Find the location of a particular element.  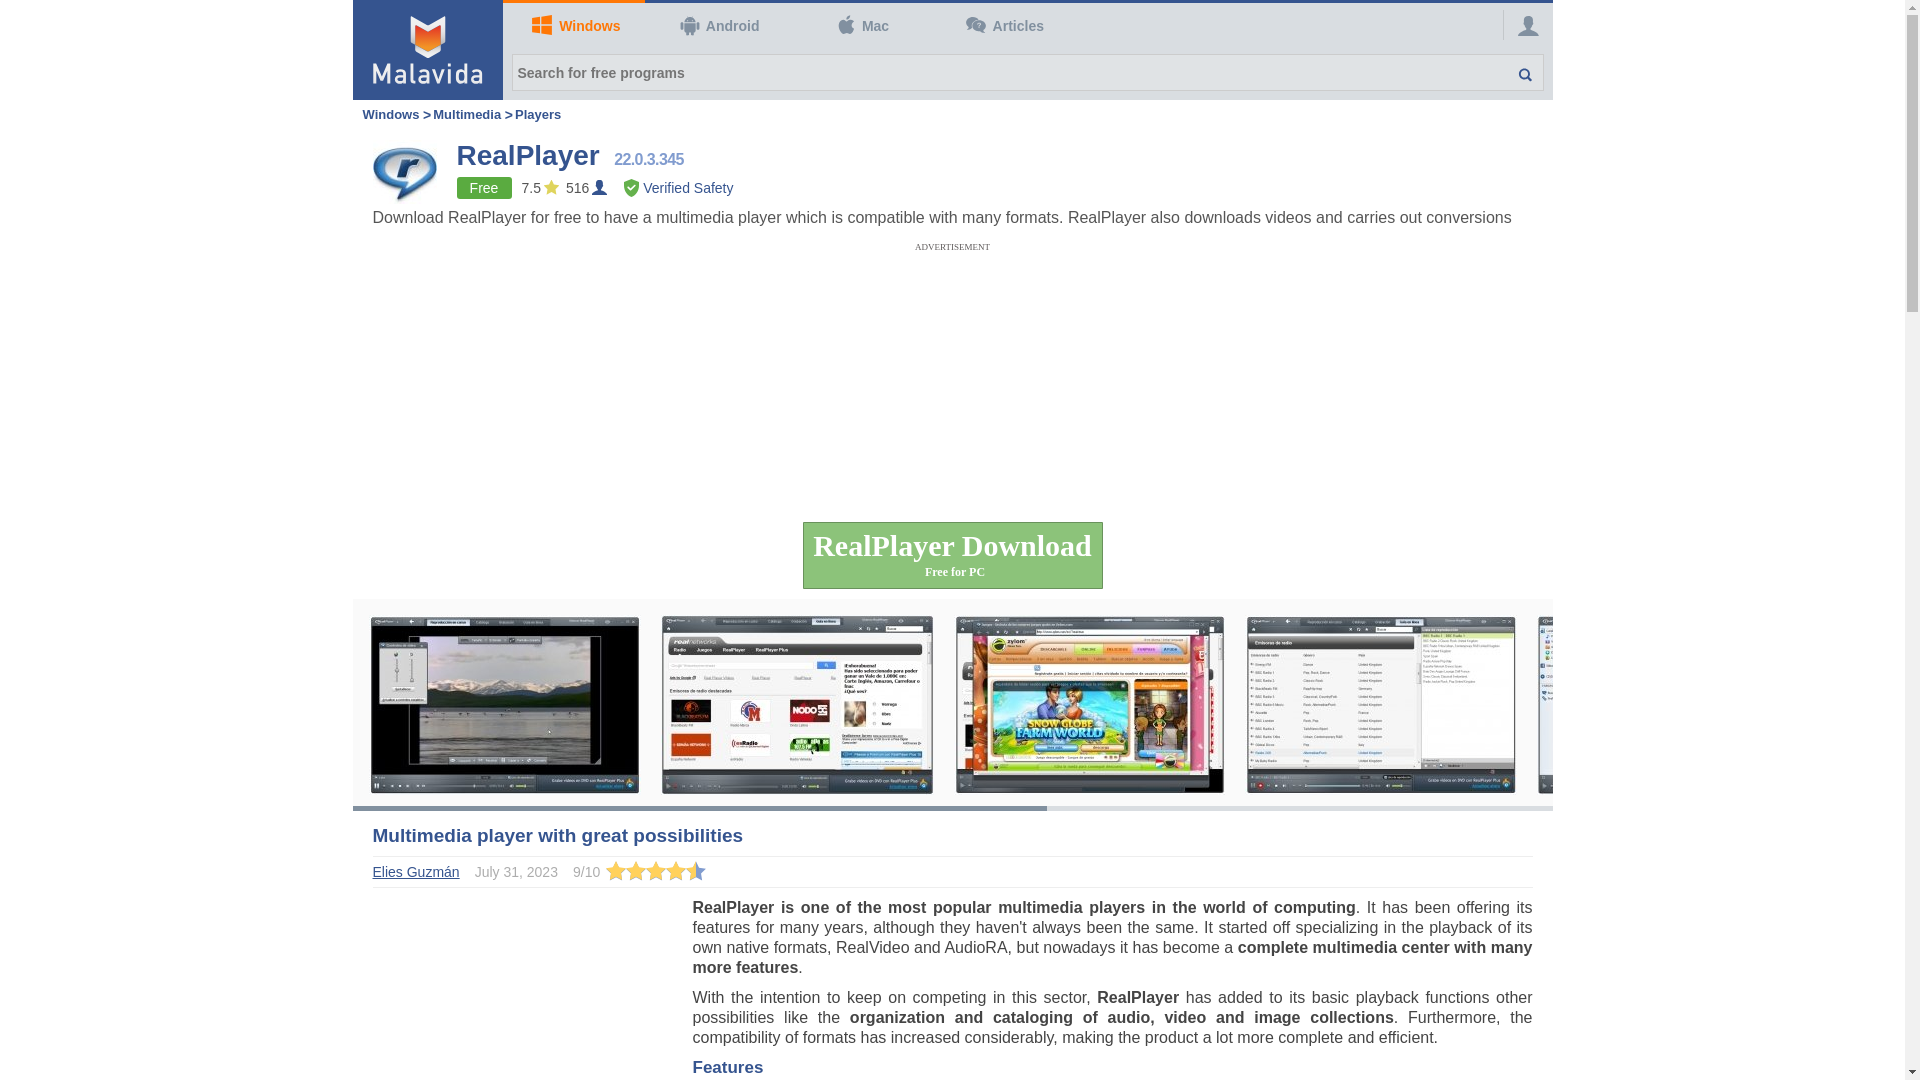

Windows is located at coordinates (390, 114).